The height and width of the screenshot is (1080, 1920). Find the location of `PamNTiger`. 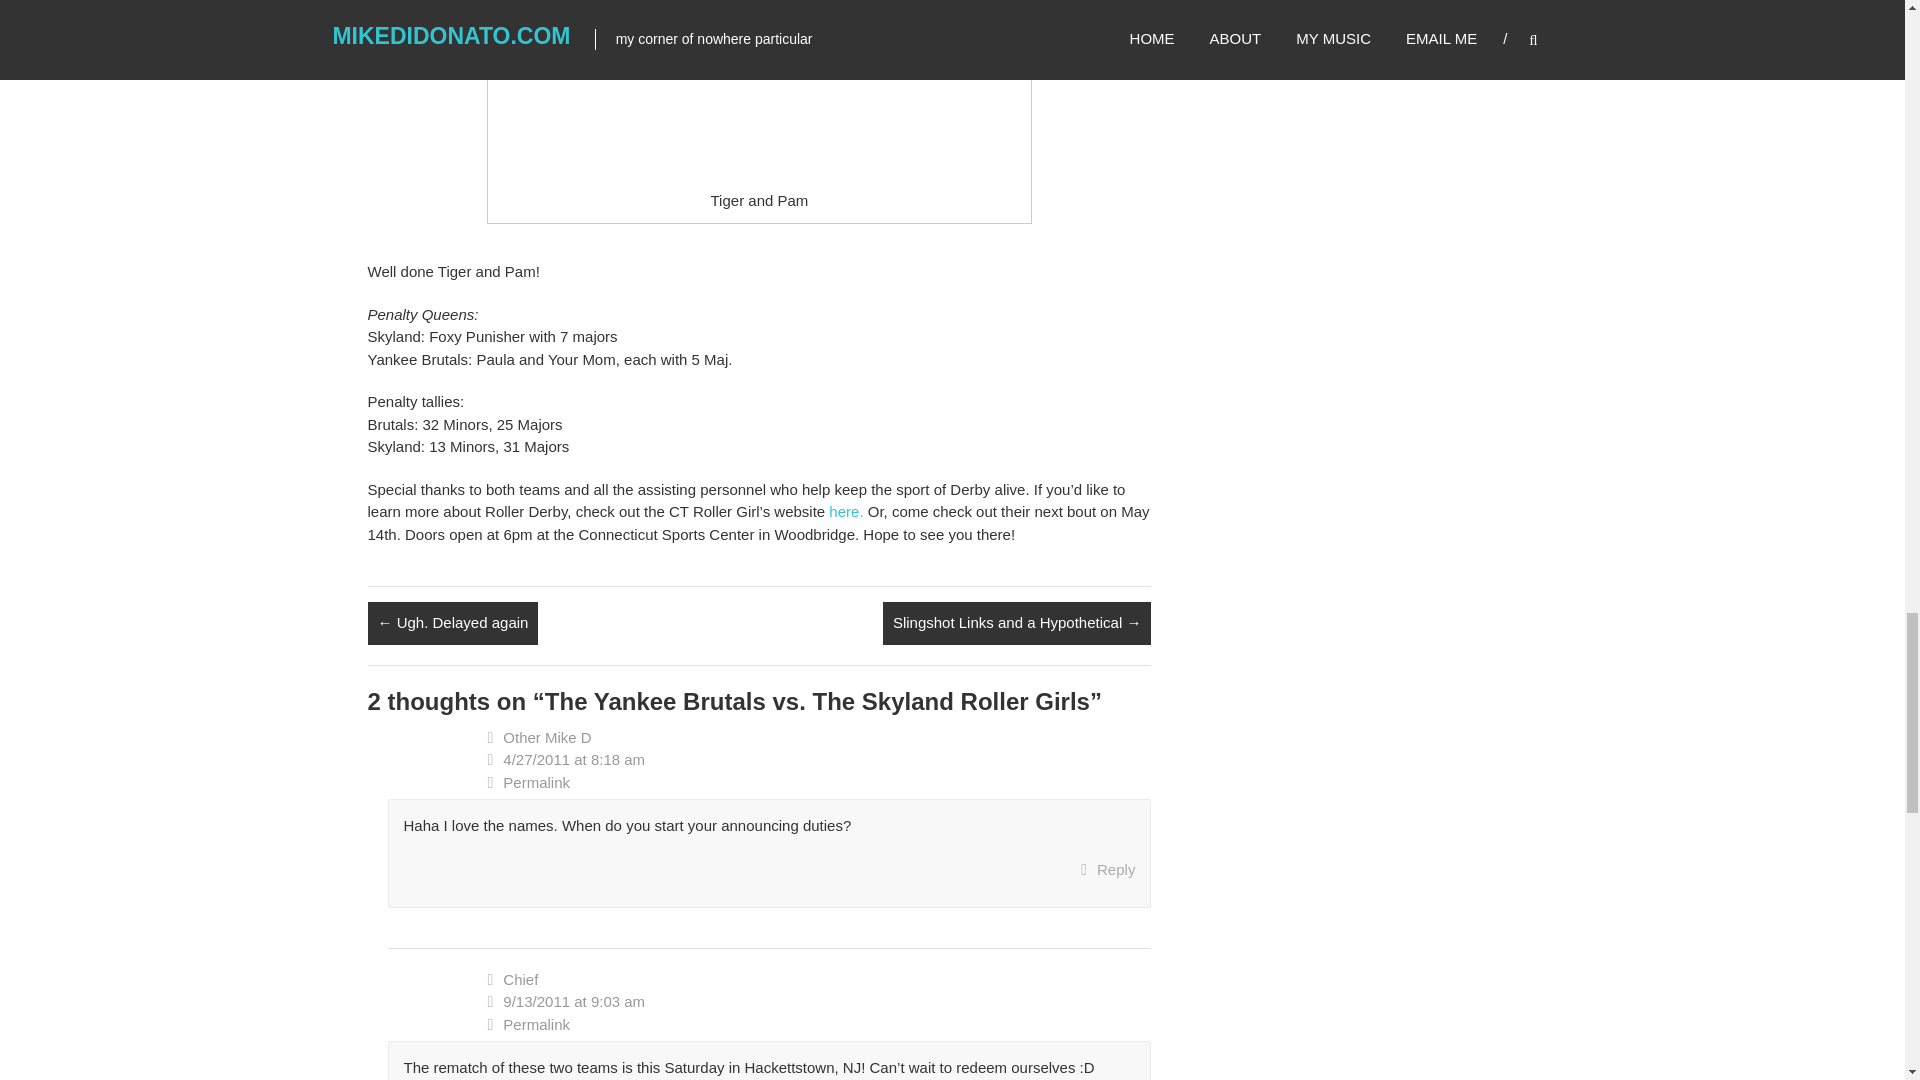

PamNTiger is located at coordinates (759, 90).